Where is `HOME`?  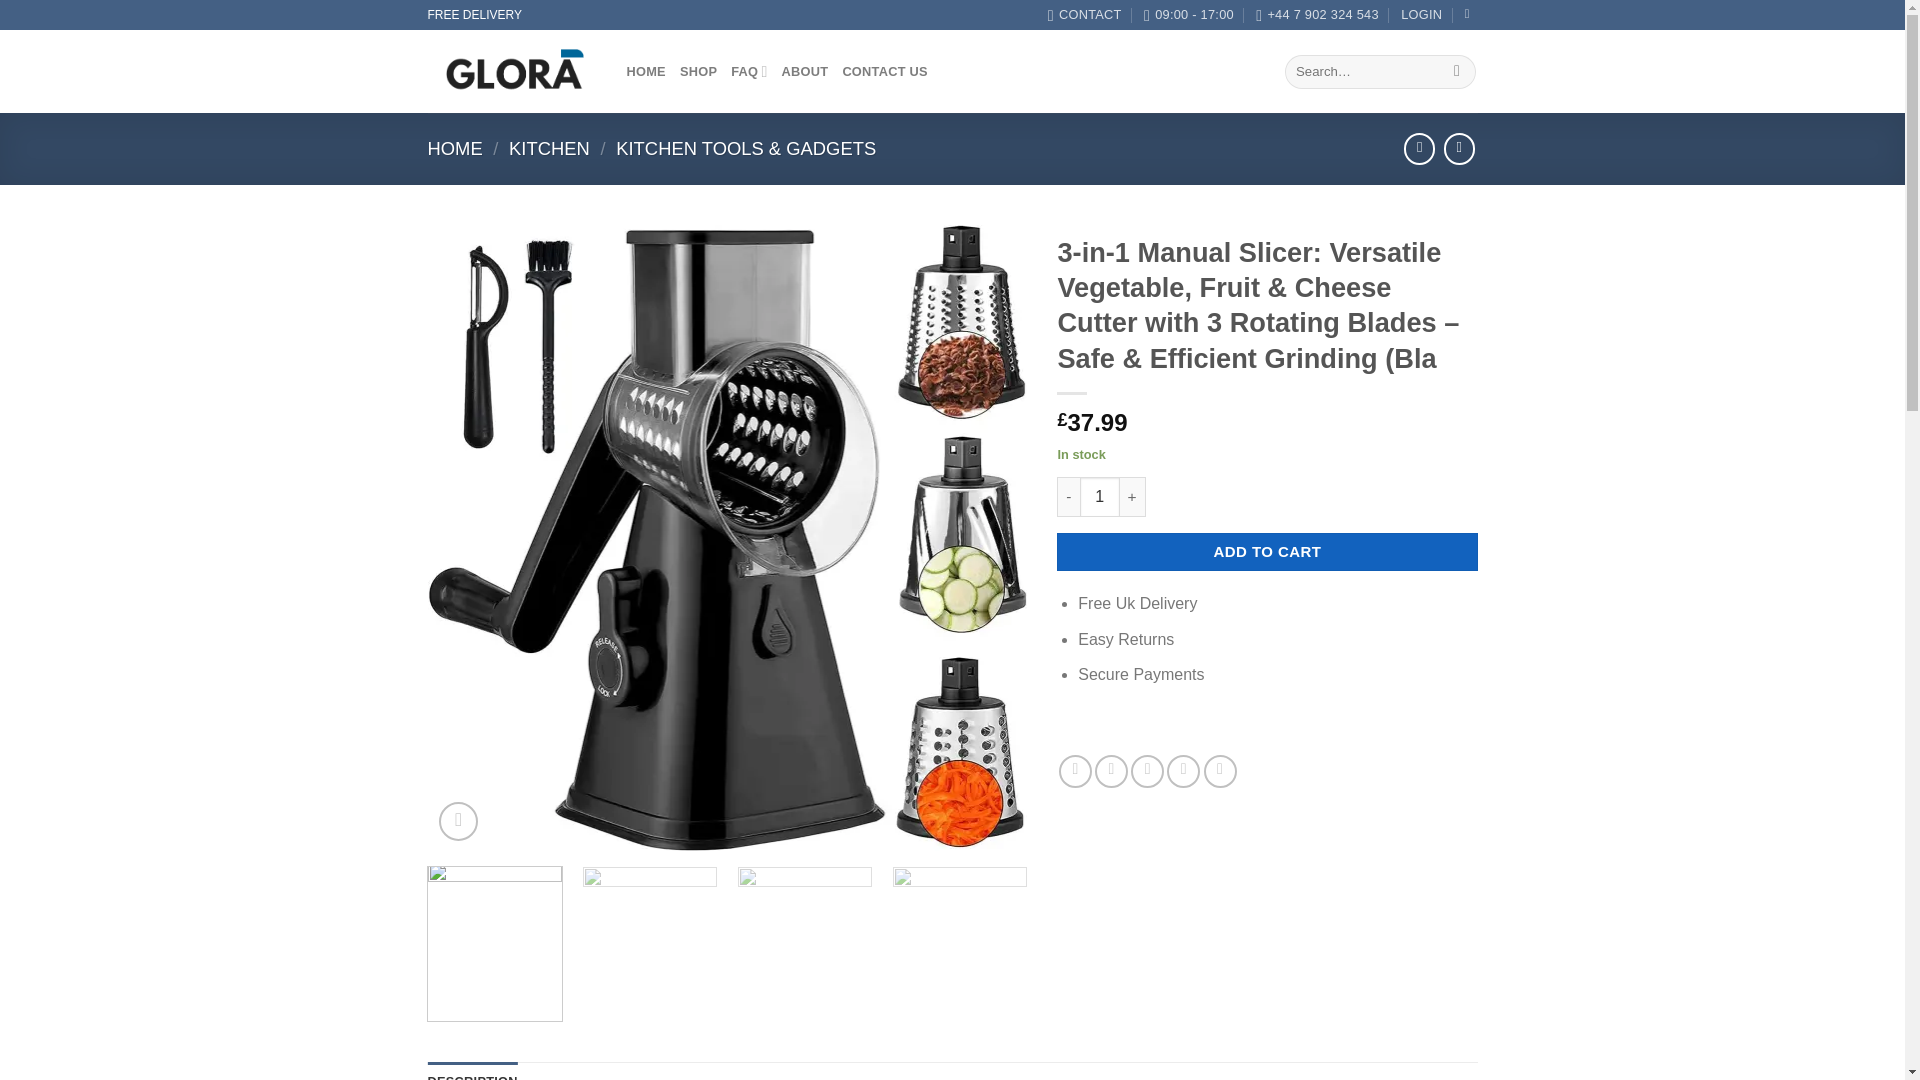
HOME is located at coordinates (456, 148).